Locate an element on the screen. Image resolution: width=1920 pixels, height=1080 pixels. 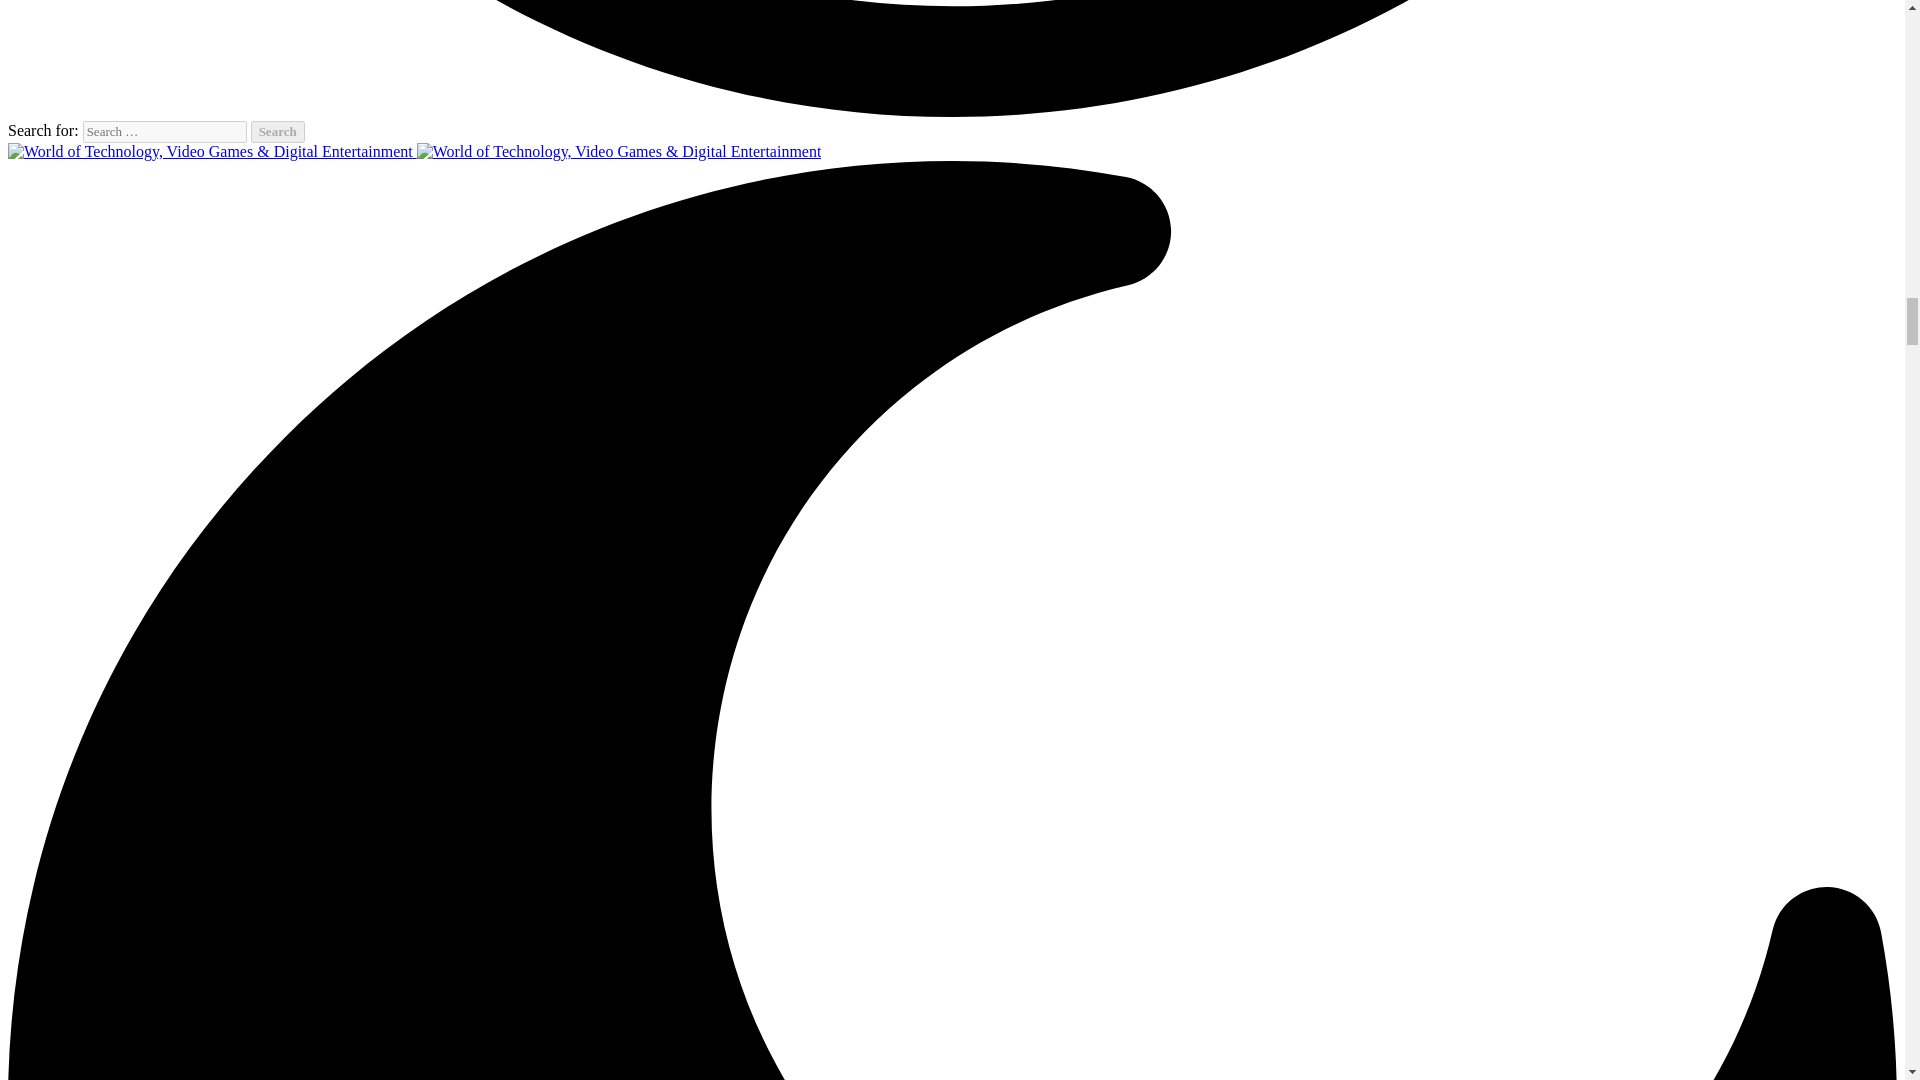
Search is located at coordinates (278, 131).